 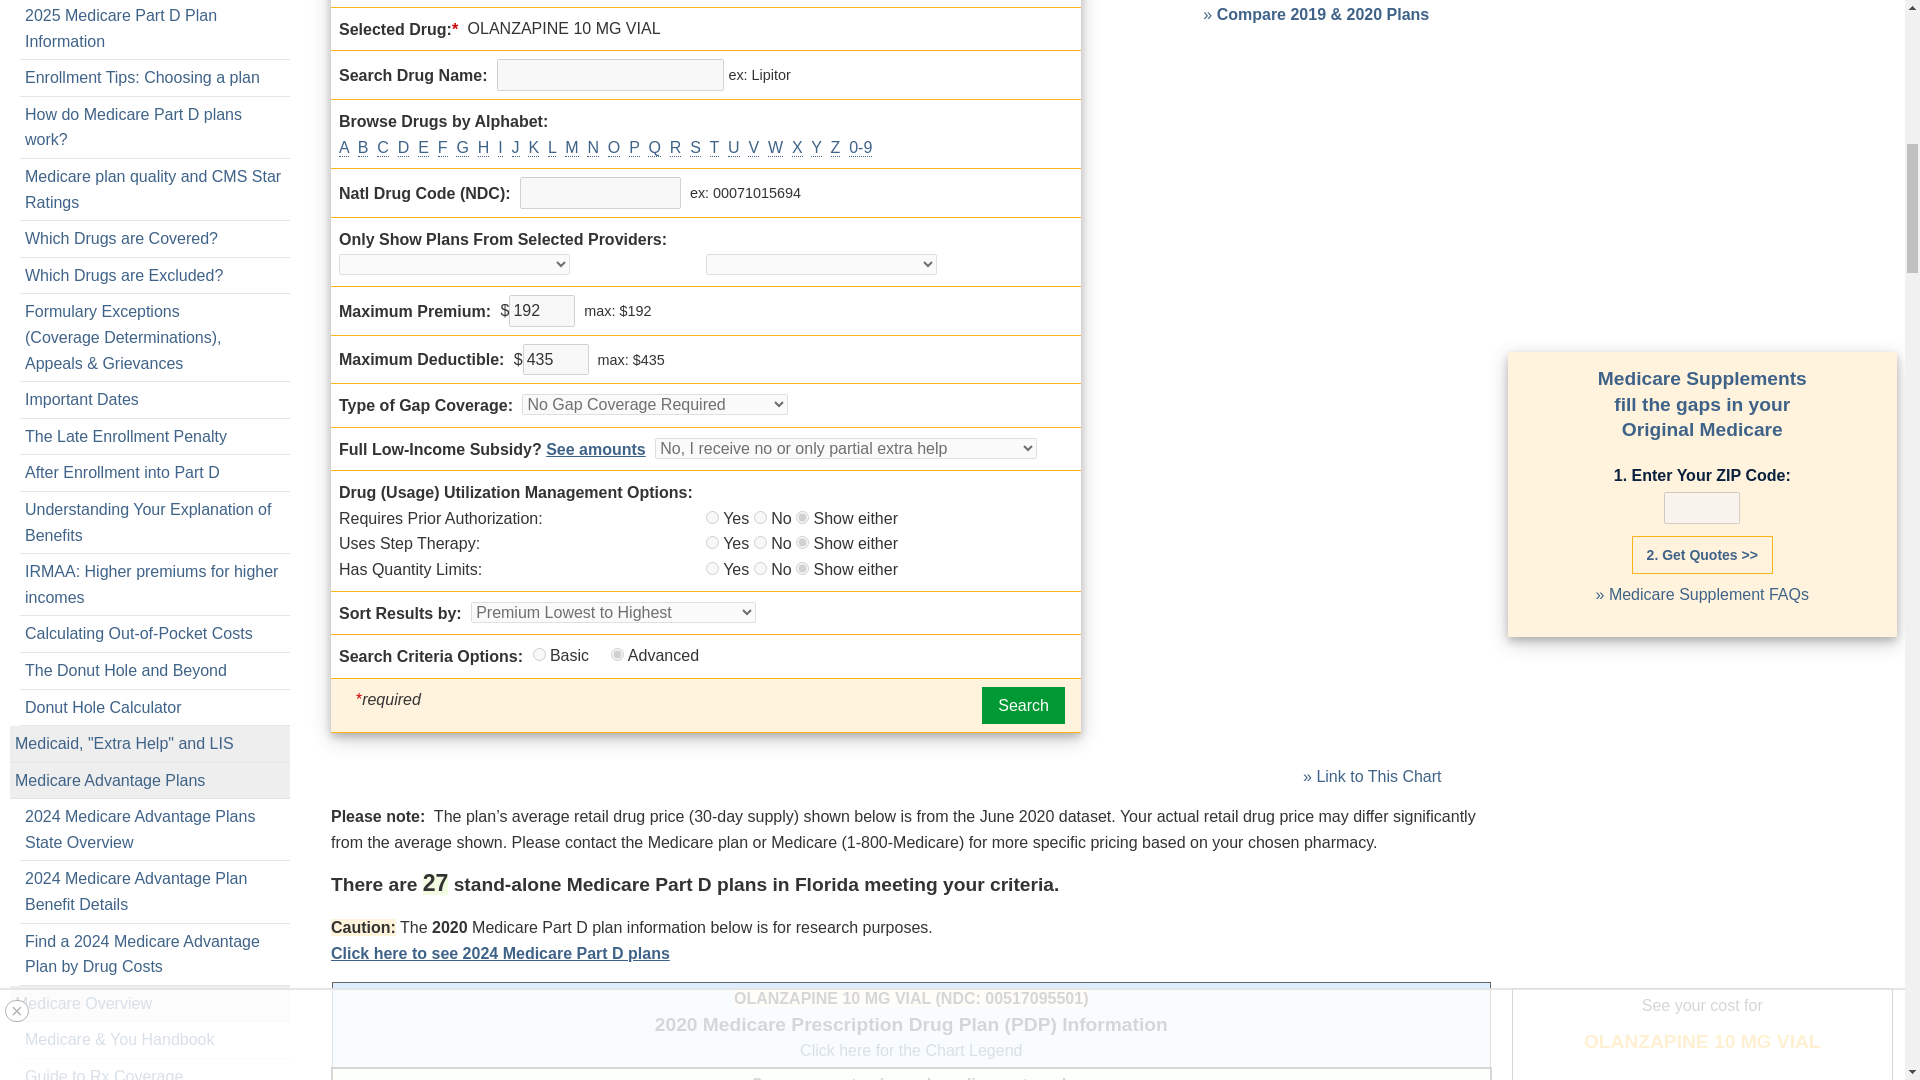 What do you see at coordinates (760, 542) in the screenshot?
I see `N` at bounding box center [760, 542].